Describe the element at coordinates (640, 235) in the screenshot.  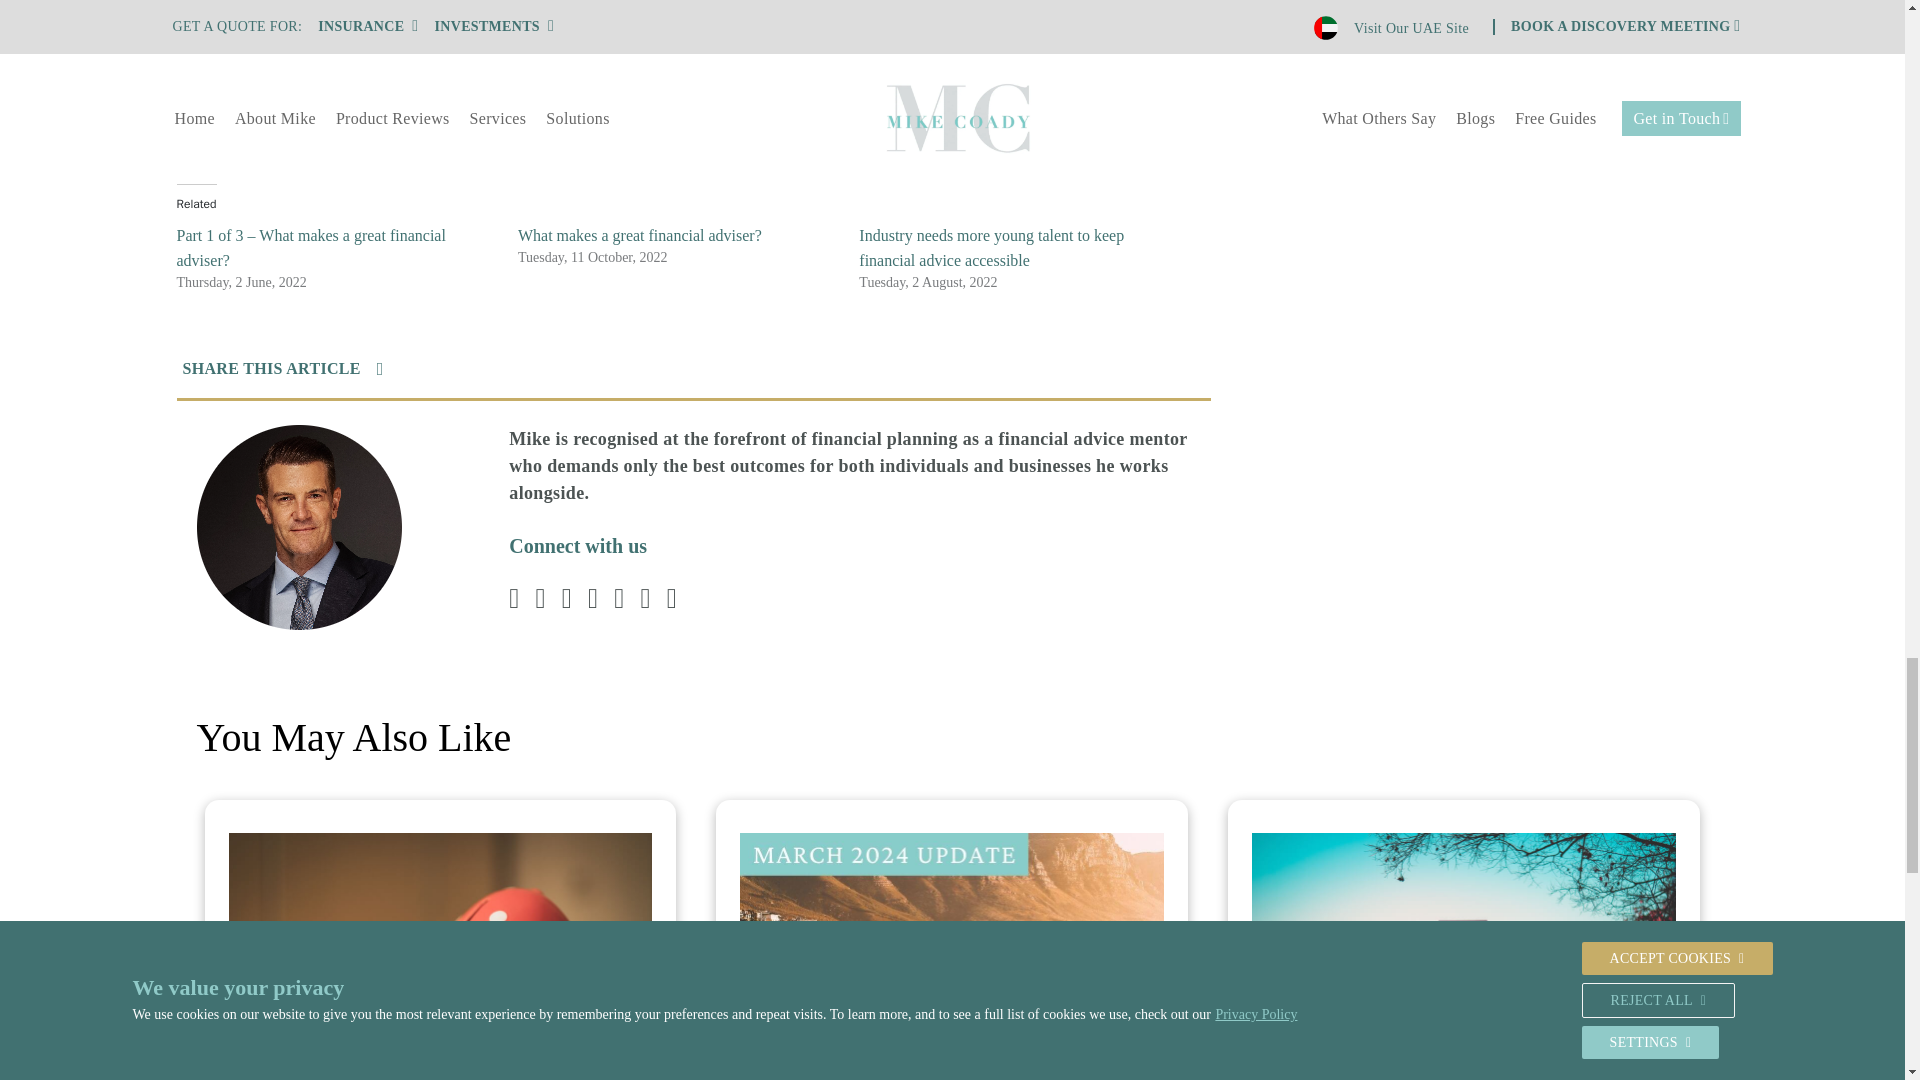
I see `What makes a great financial adviser?` at that location.